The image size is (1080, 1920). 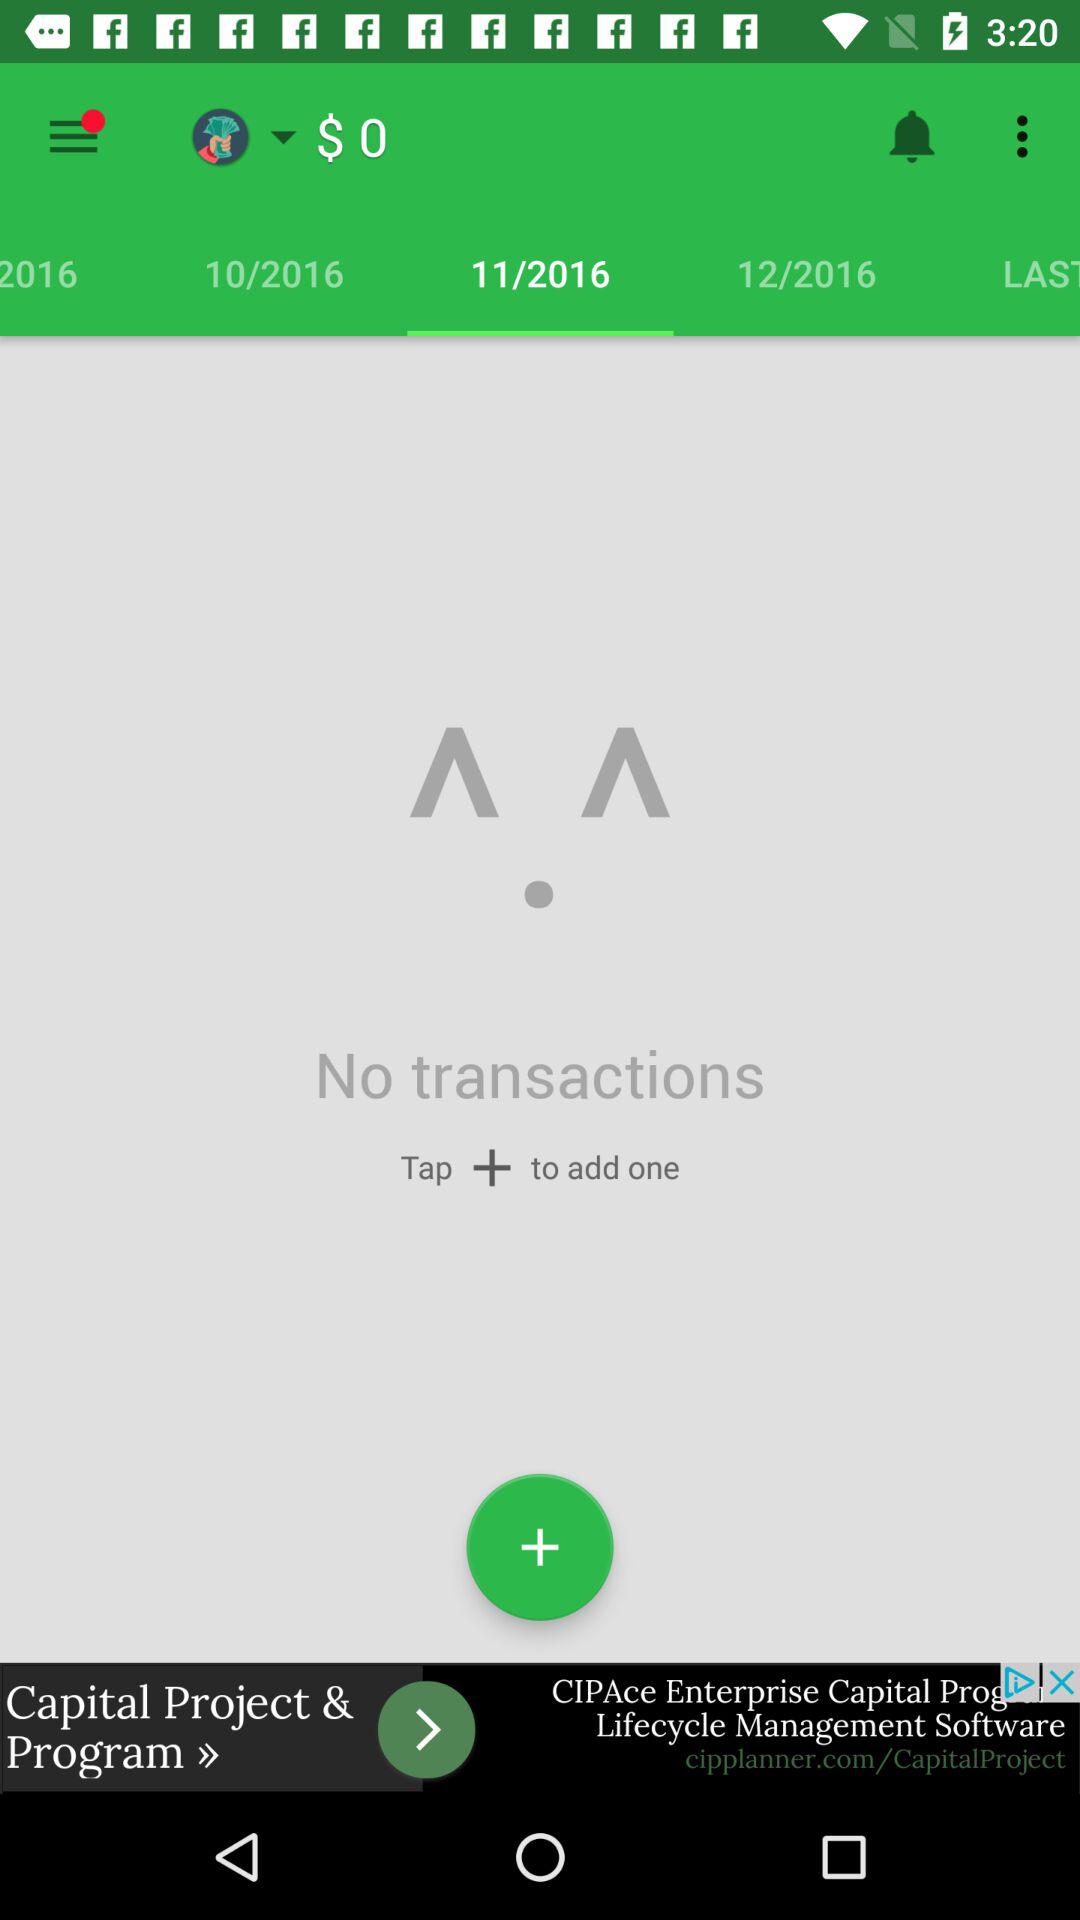 I want to click on menu icon, so click(x=74, y=136).